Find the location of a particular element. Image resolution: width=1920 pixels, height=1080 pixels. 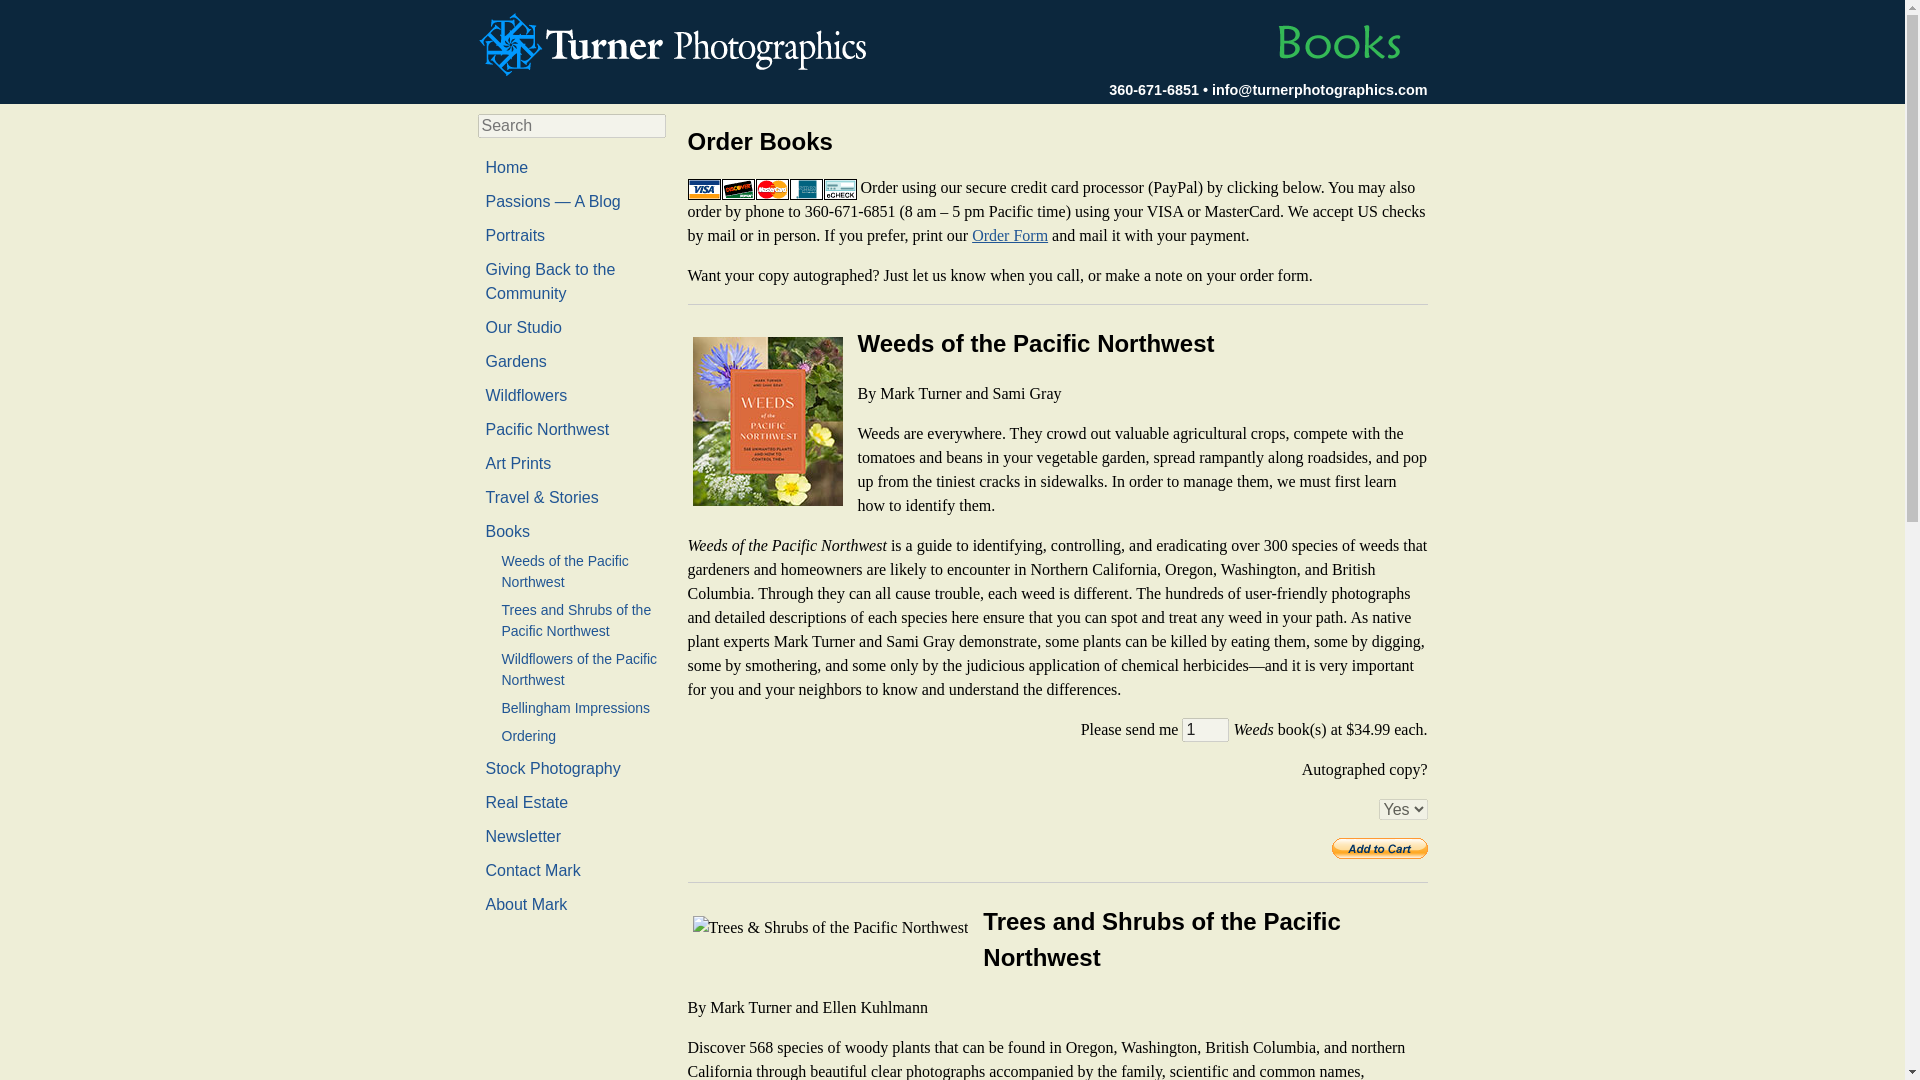

Turner Photographics is located at coordinates (678, 44).